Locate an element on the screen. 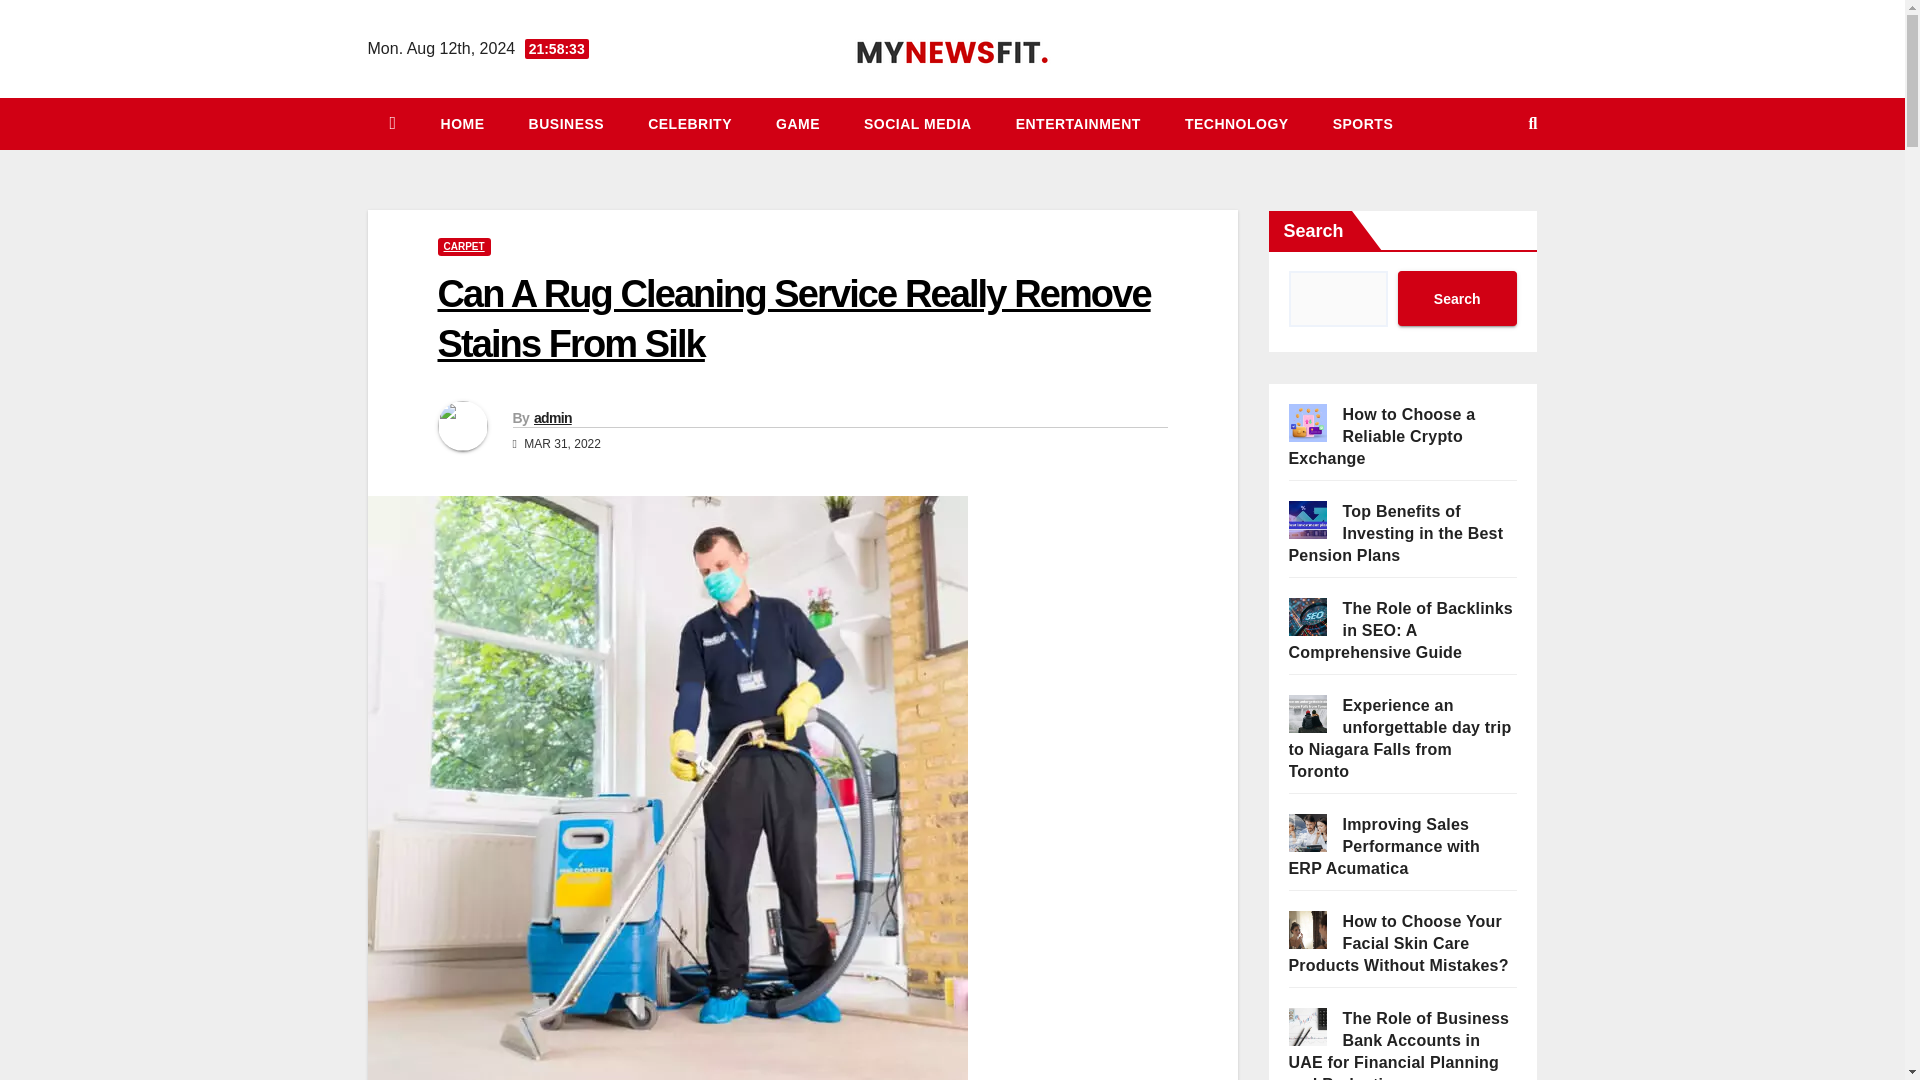 The width and height of the screenshot is (1920, 1080). ENTERTAINMENT is located at coordinates (1078, 124).